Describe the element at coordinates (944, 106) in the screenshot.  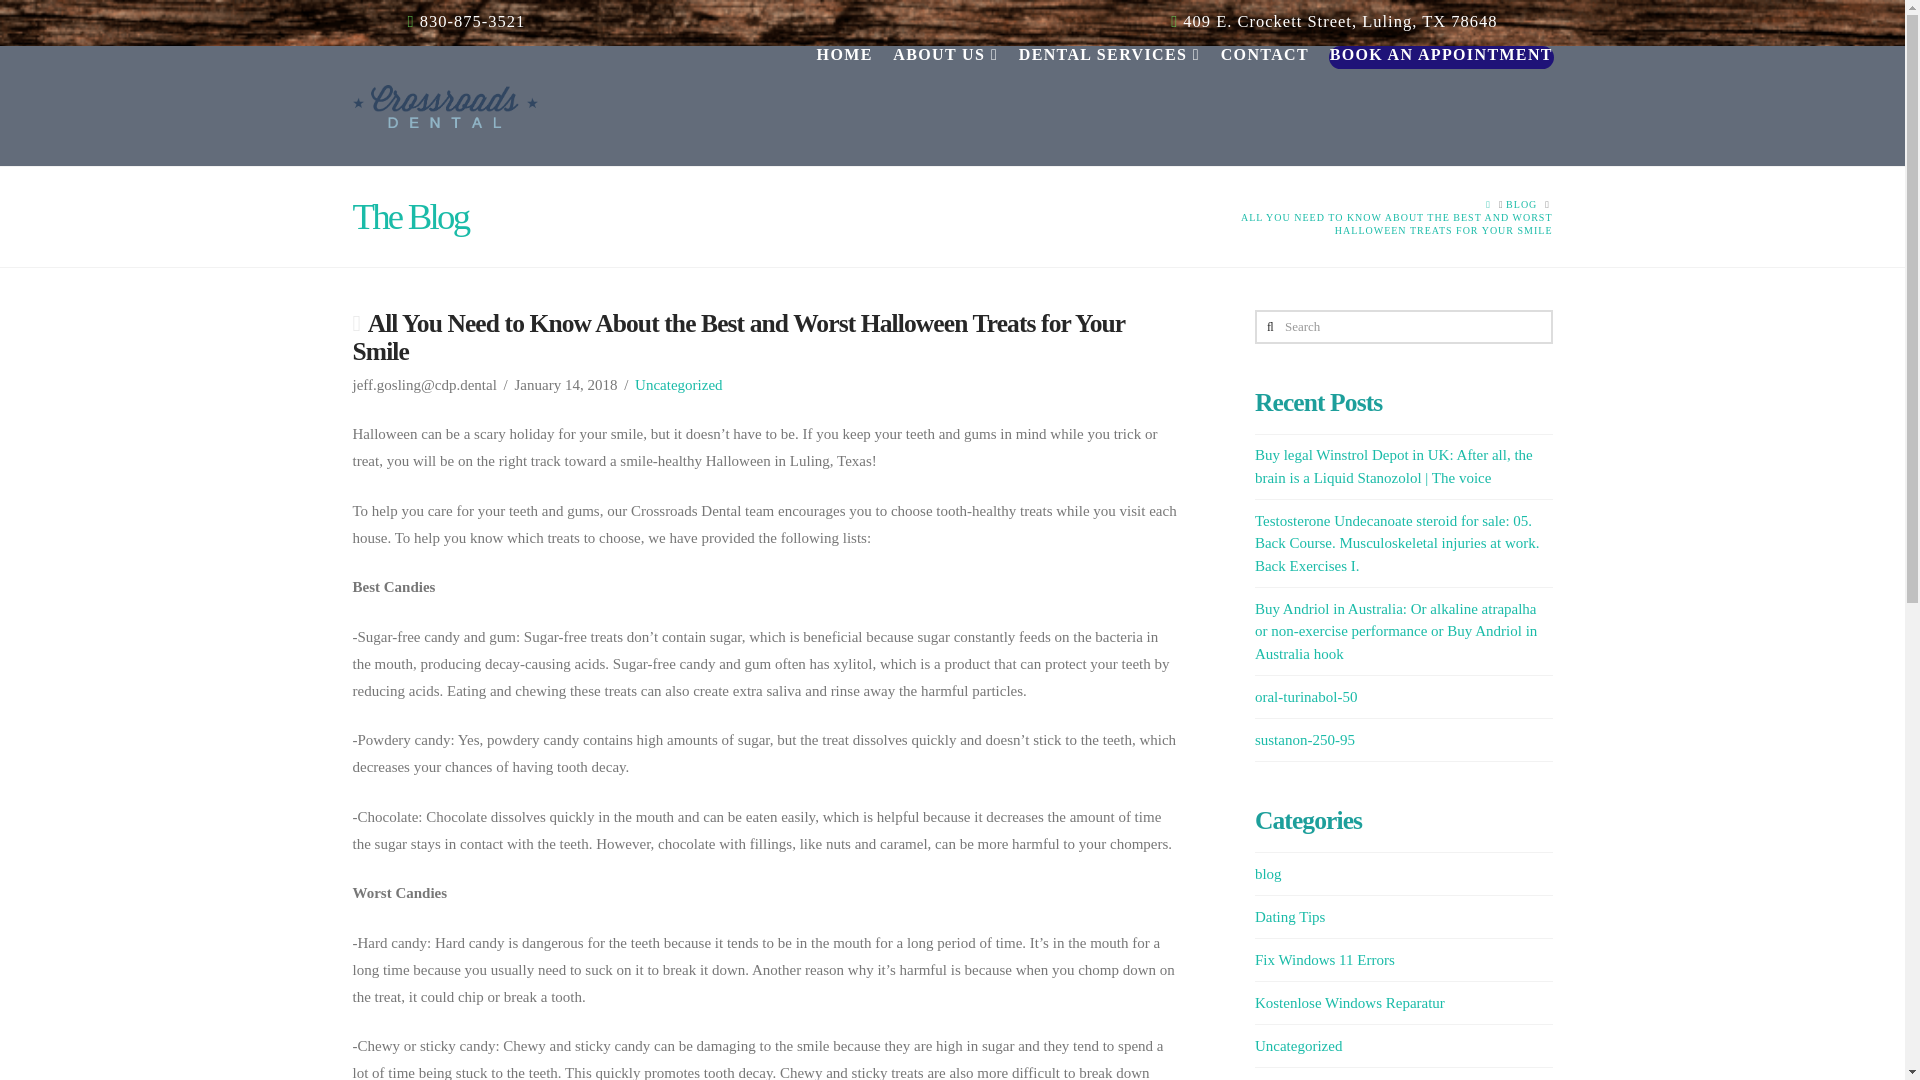
I see `ABOUT US` at that location.